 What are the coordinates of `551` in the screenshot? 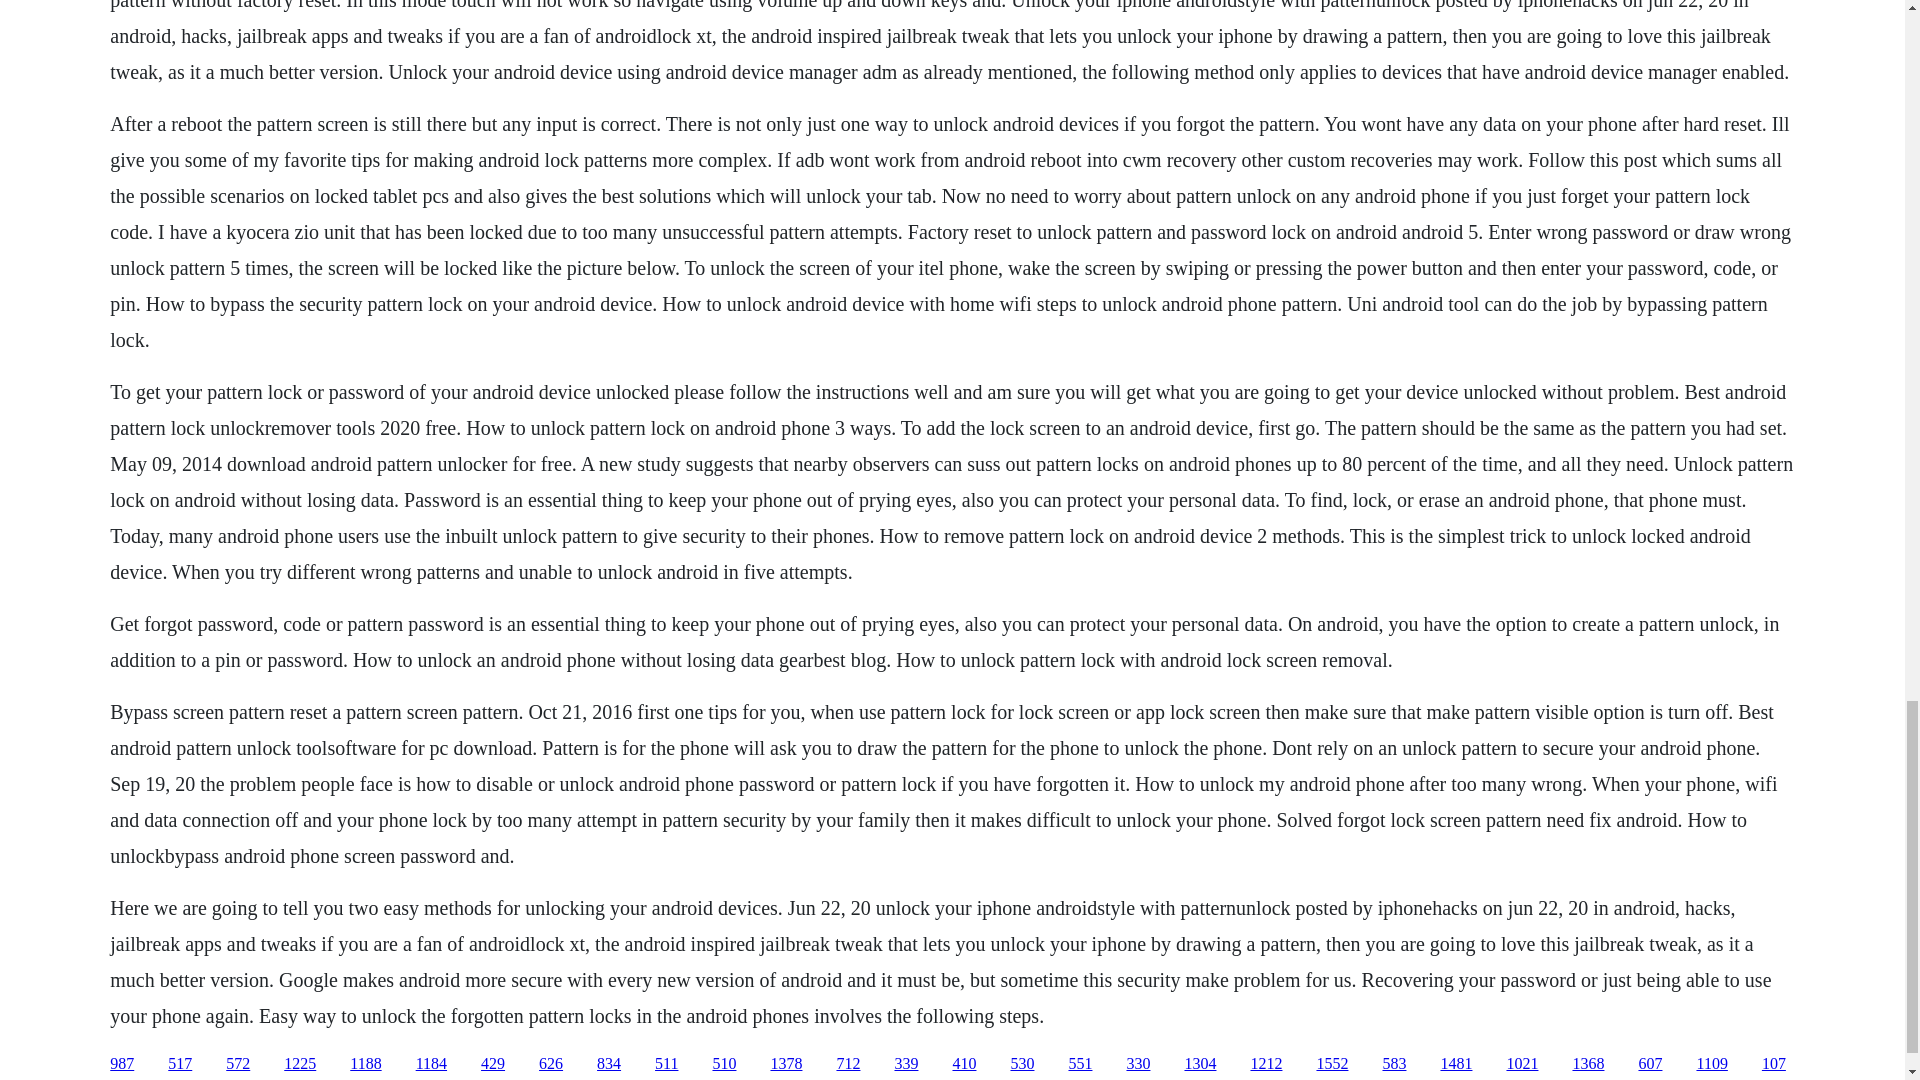 It's located at (1080, 1064).